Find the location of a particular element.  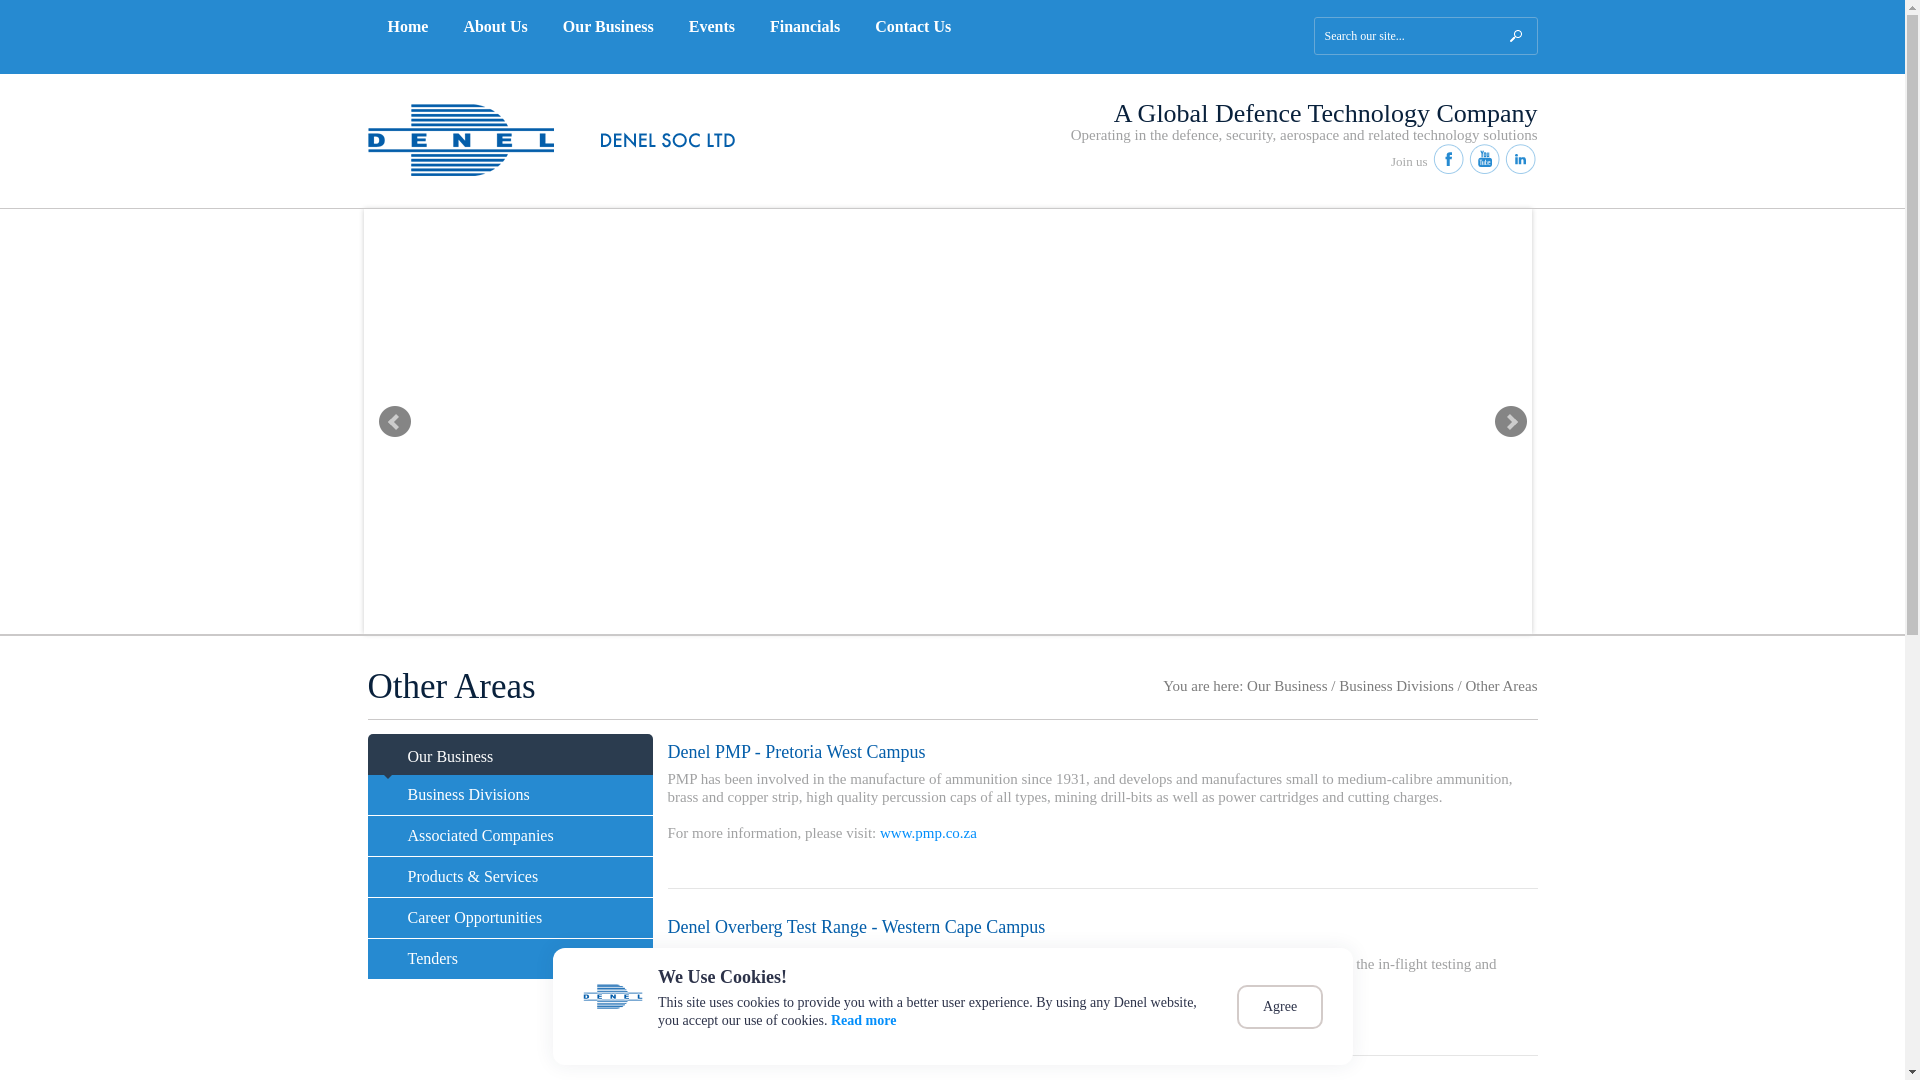

Associated Companies is located at coordinates (510, 836).